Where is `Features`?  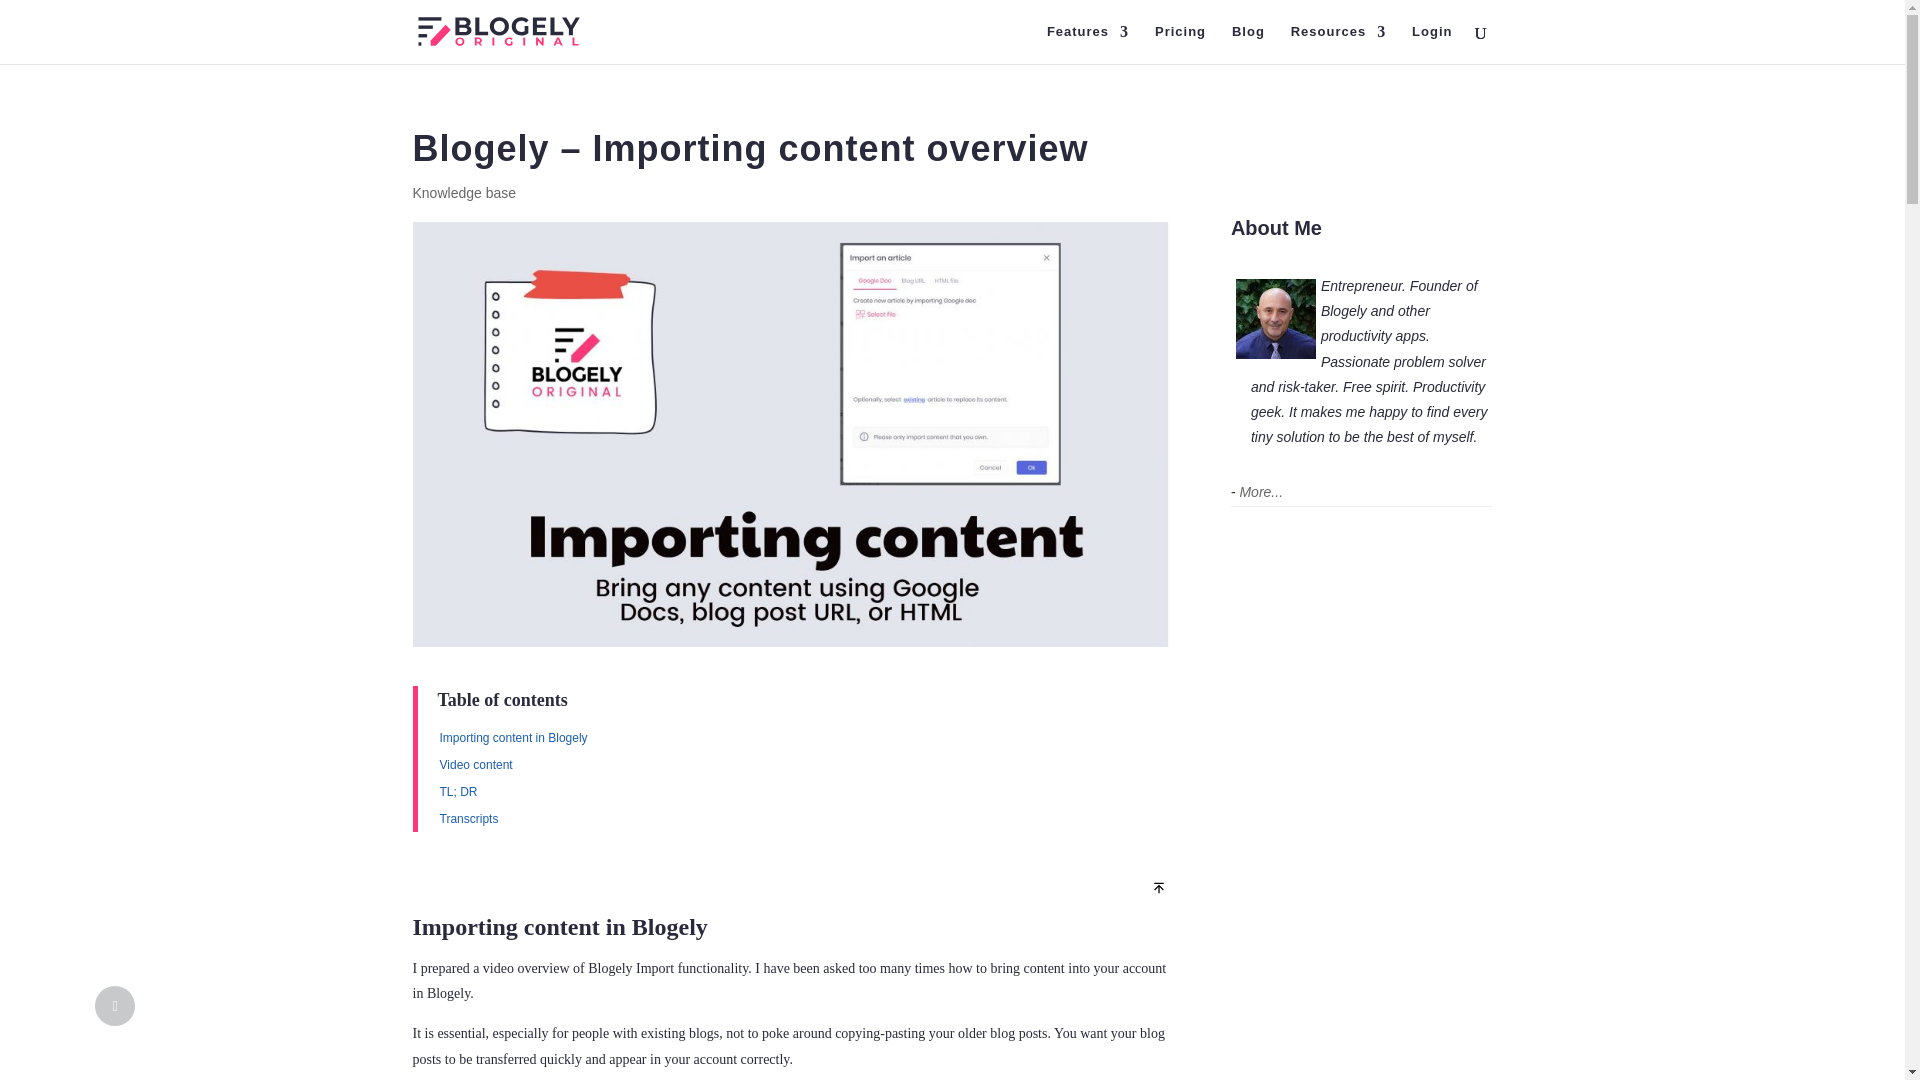 Features is located at coordinates (1087, 44).